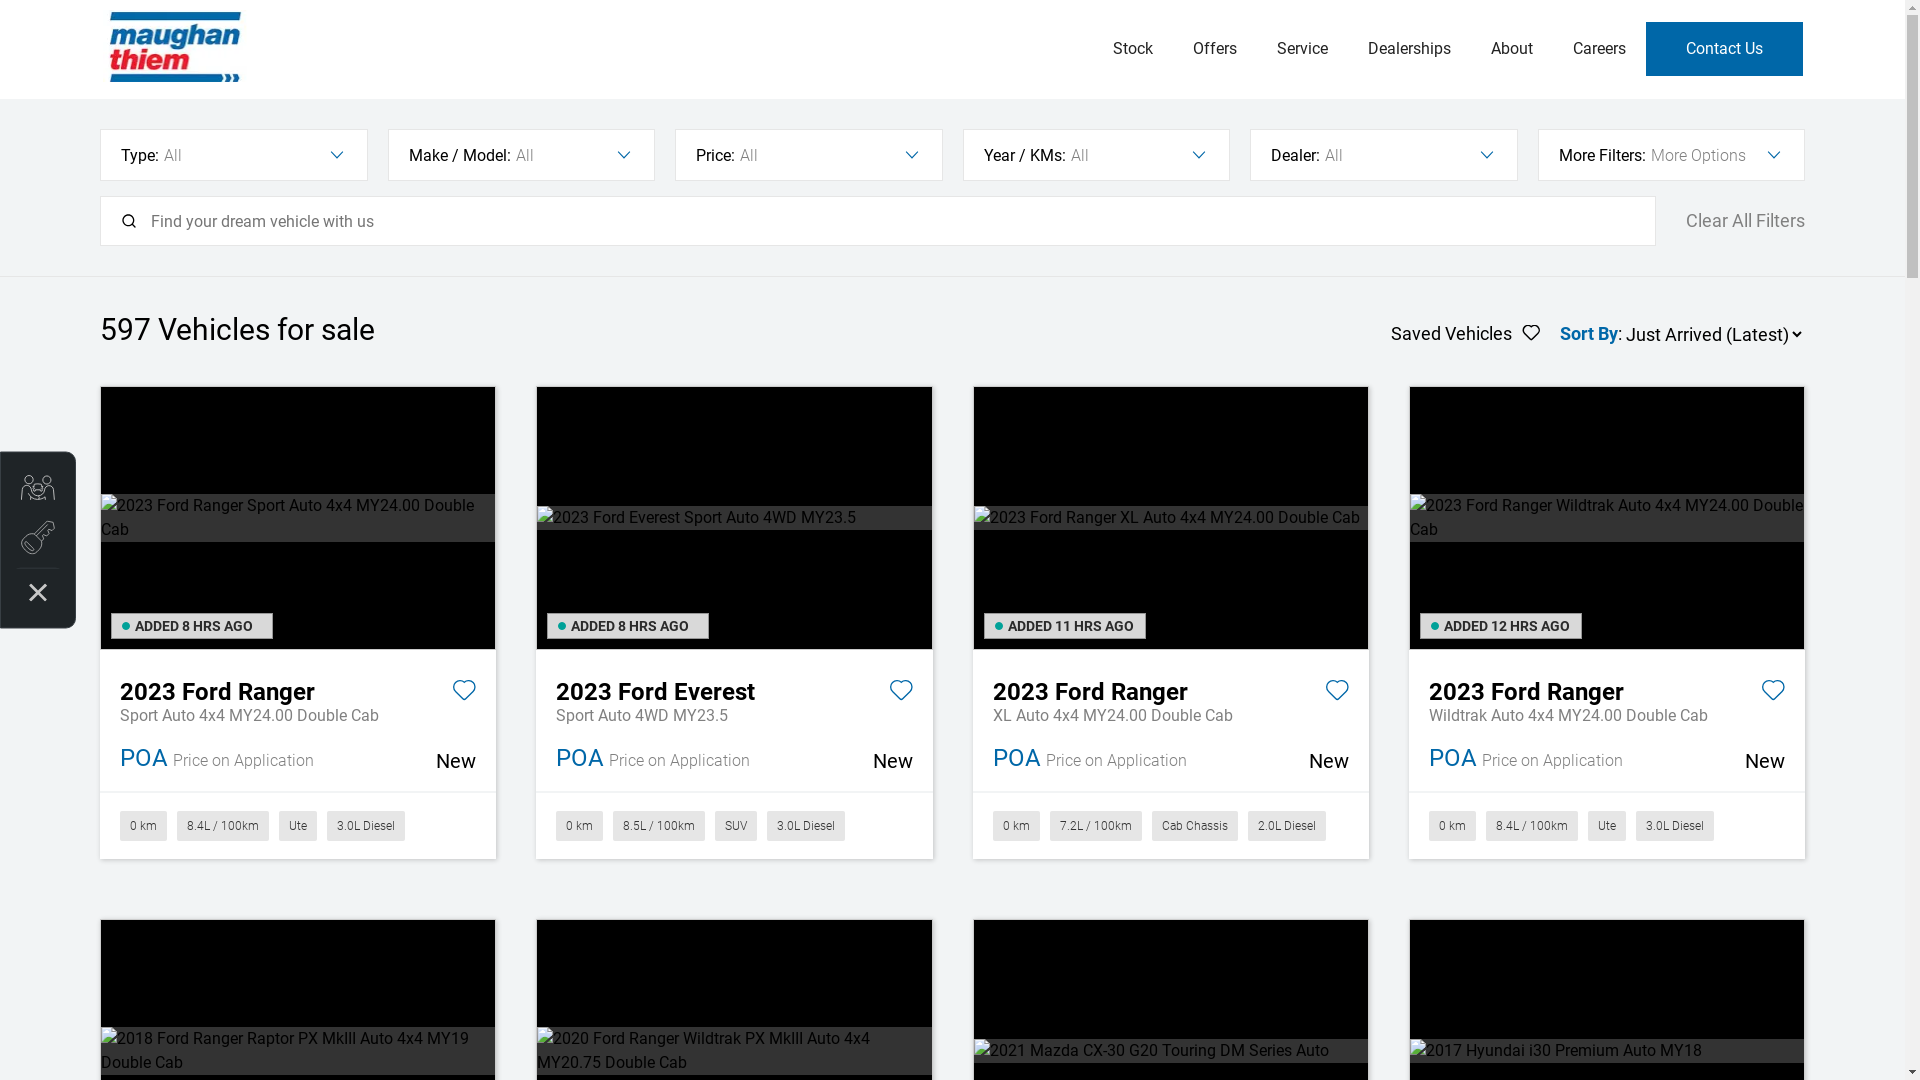 The width and height of the screenshot is (1920, 1080). I want to click on POA
Price on Application
New, so click(1170, 760).